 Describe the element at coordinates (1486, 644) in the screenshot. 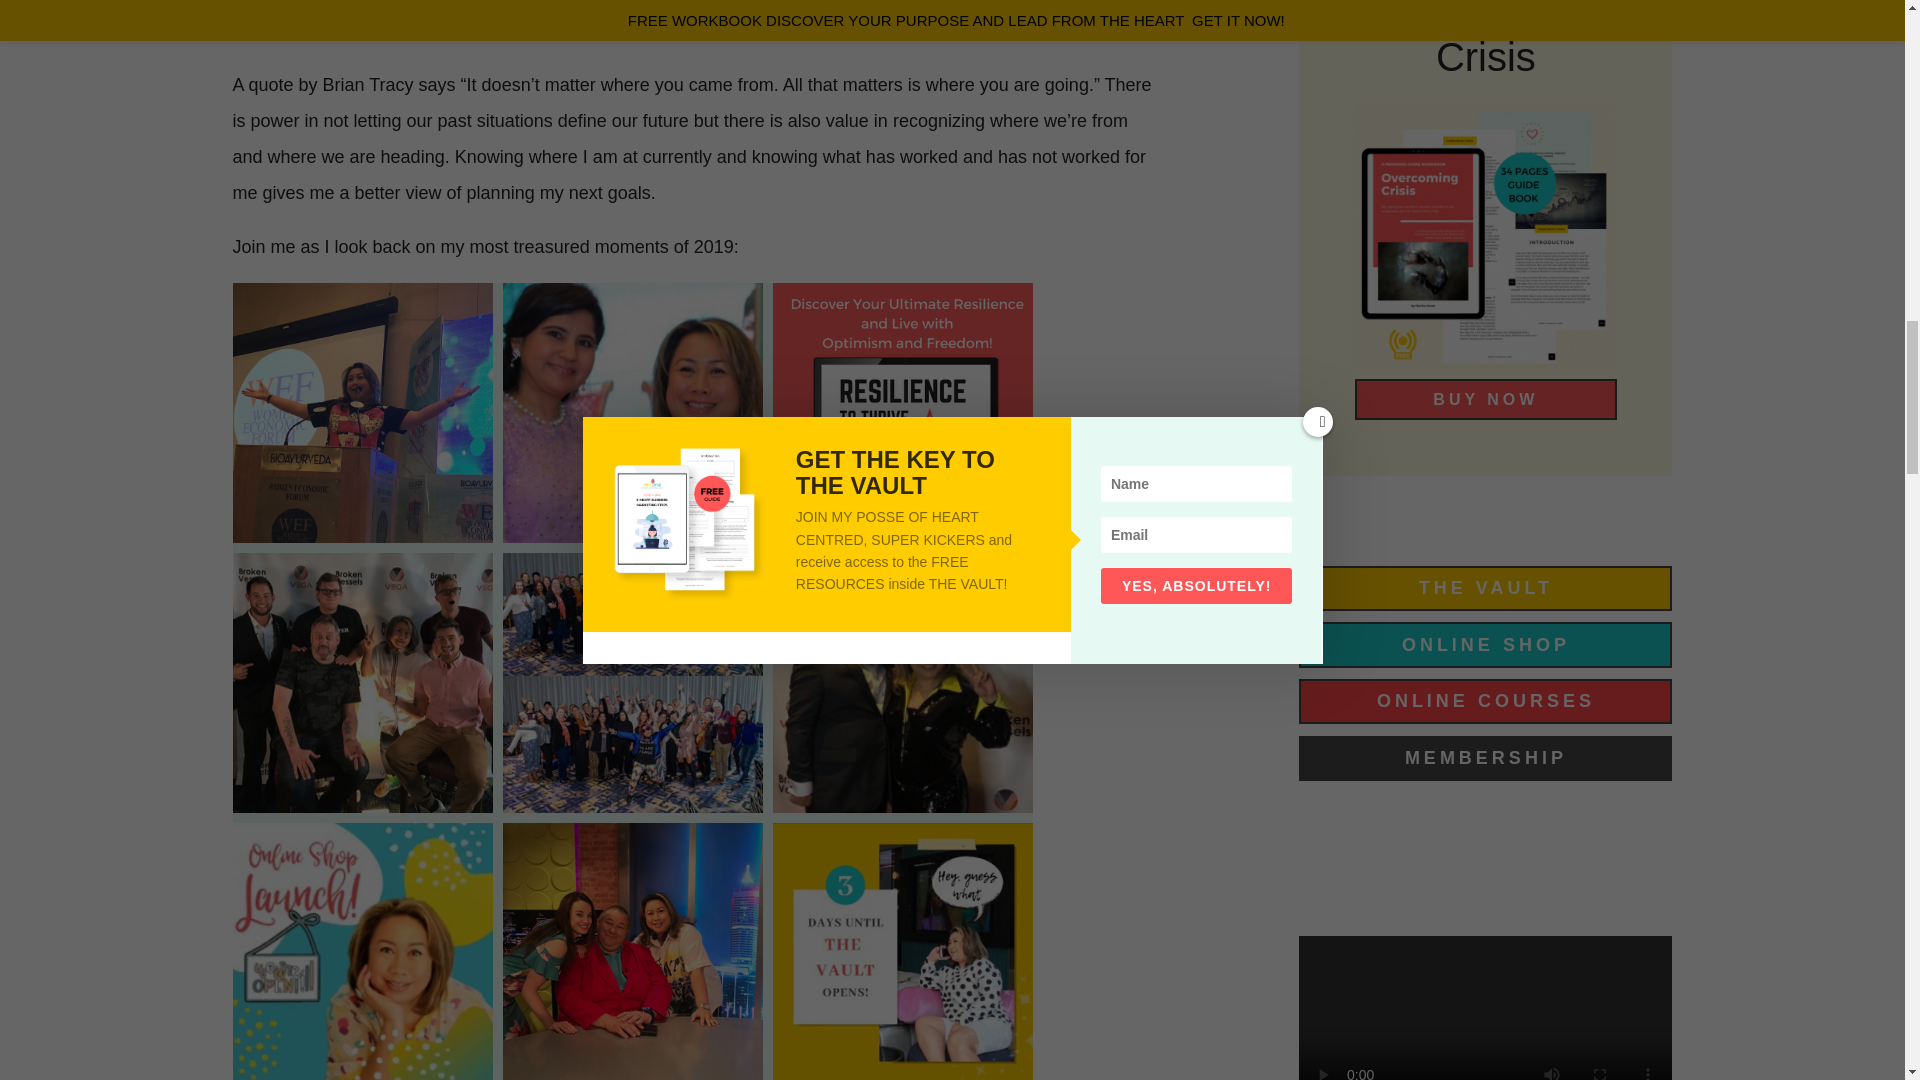

I see `ONLINE SHOP` at that location.